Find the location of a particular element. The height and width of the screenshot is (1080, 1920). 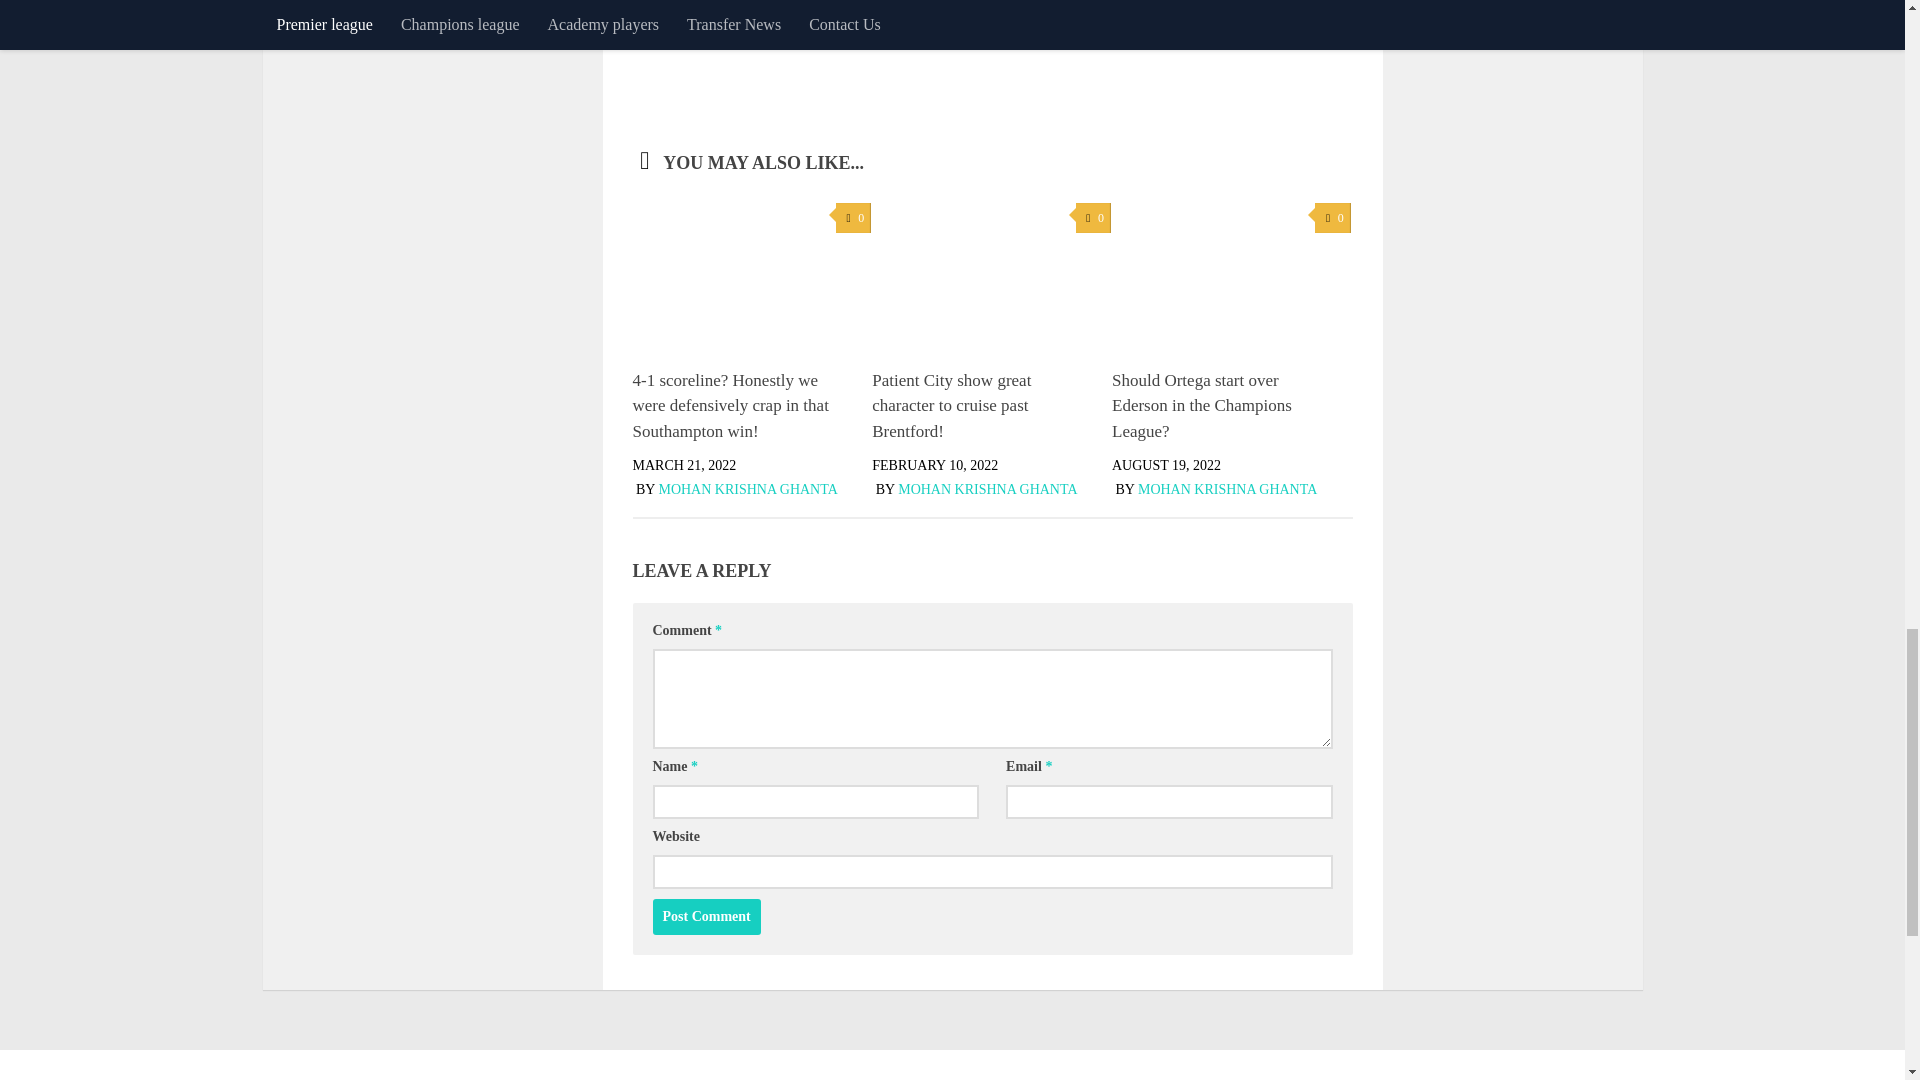

MOHAN KRISHNA GHANTA is located at coordinates (748, 488).